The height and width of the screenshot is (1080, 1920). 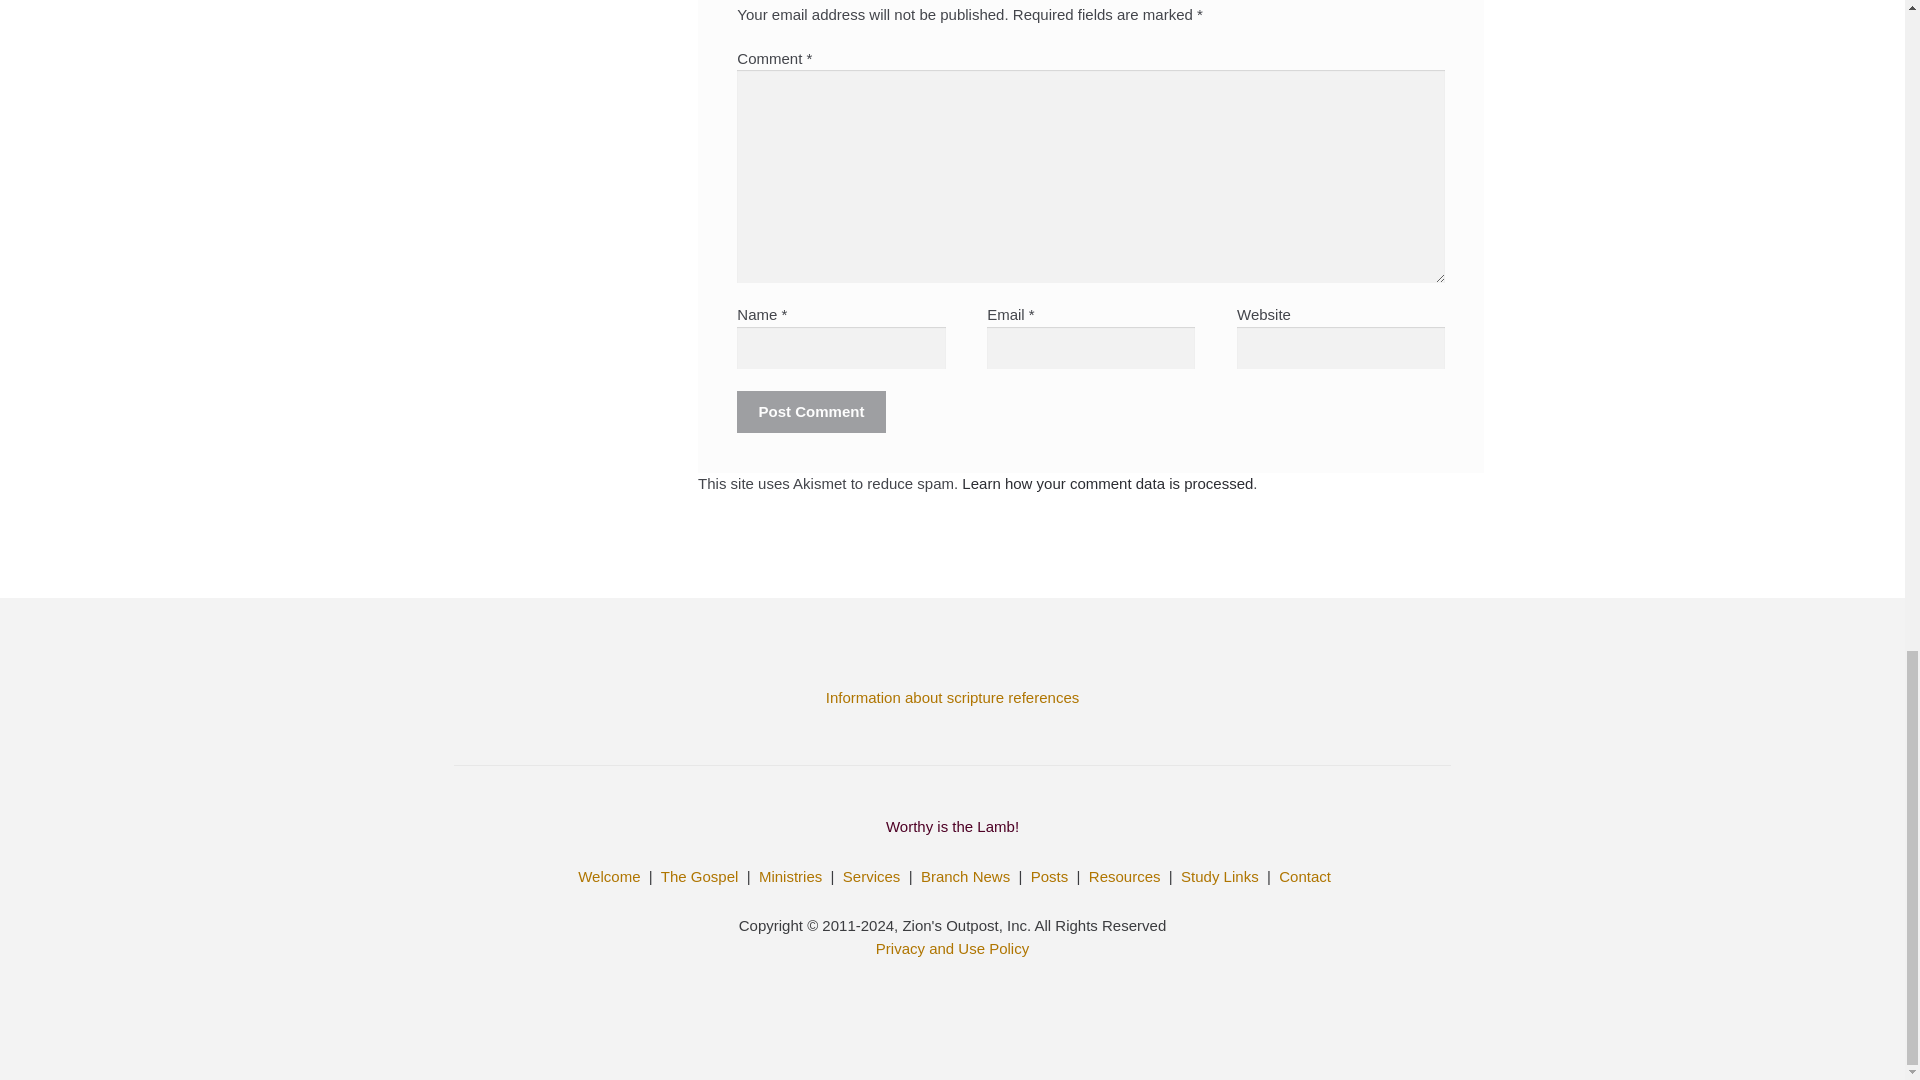 What do you see at coordinates (811, 412) in the screenshot?
I see `Post Comment` at bounding box center [811, 412].